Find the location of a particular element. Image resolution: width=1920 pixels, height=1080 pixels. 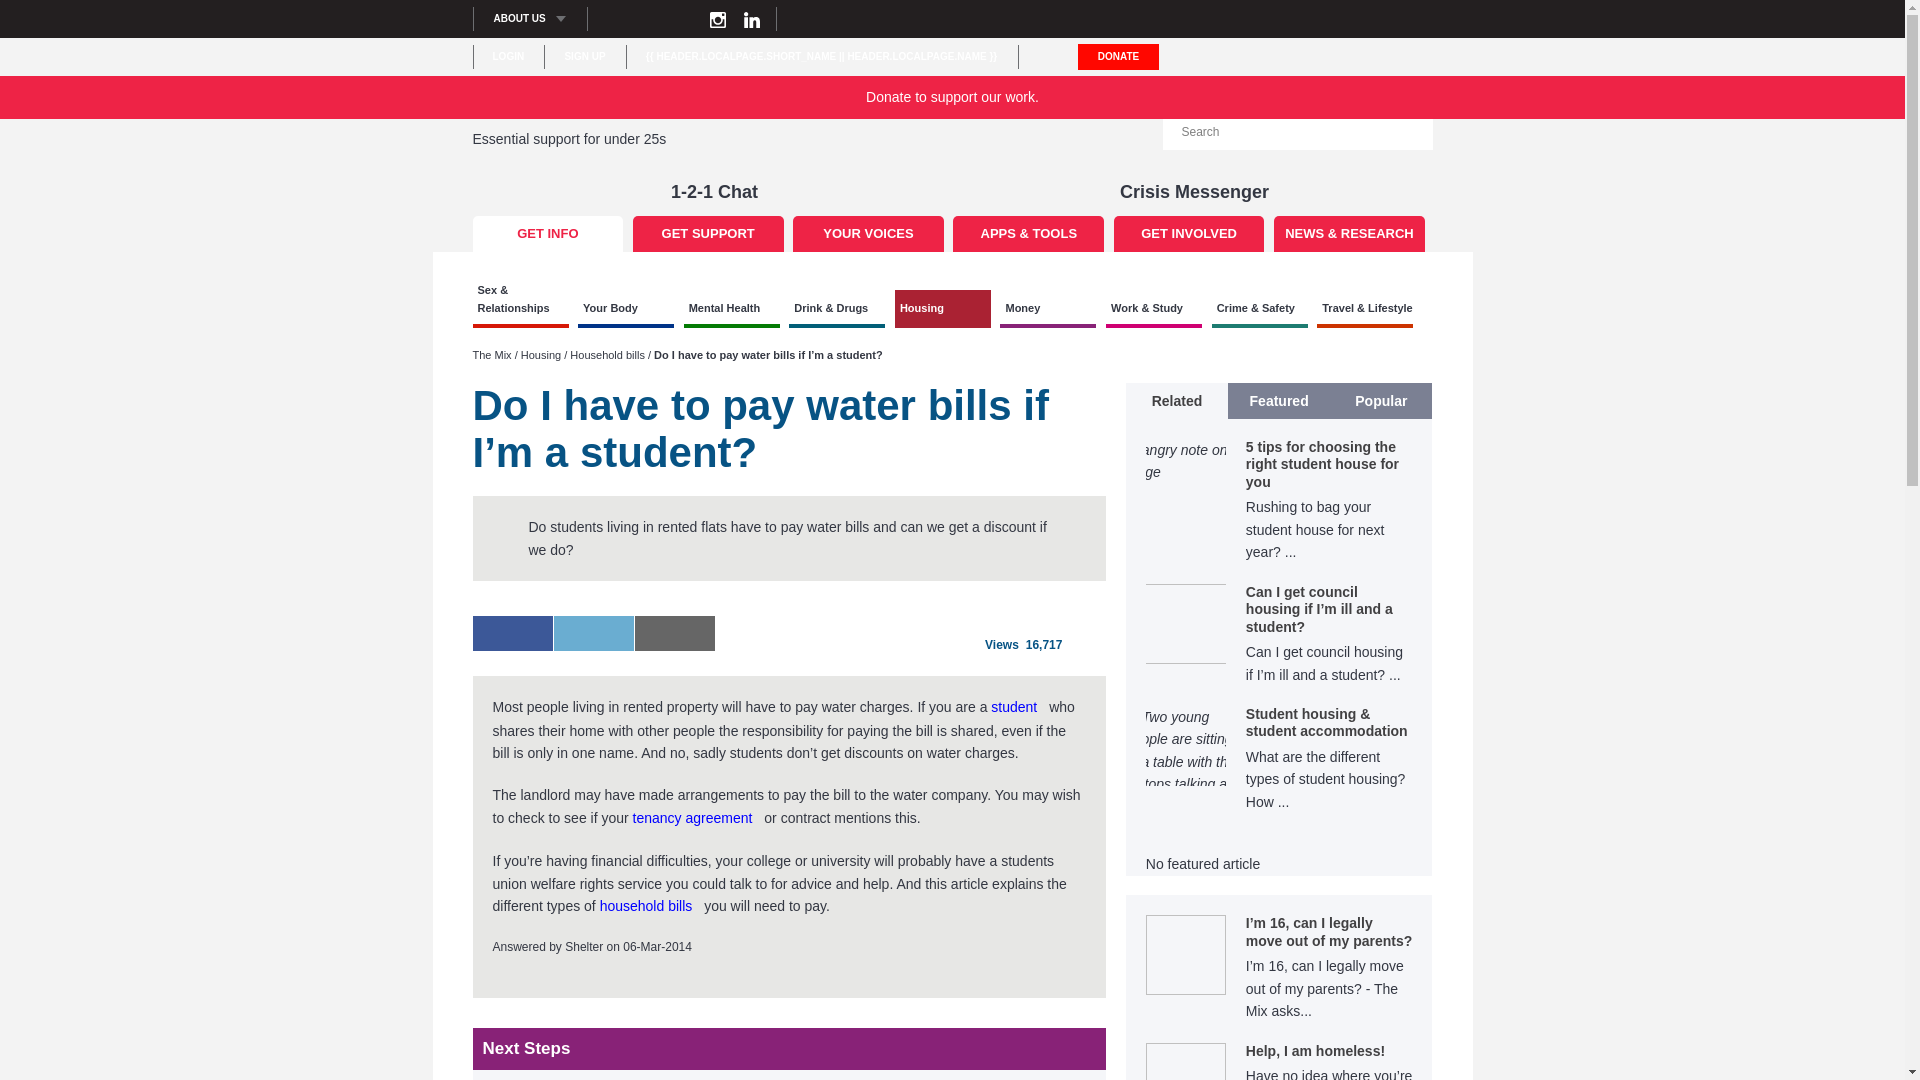

Money is located at coordinates (1048, 309).